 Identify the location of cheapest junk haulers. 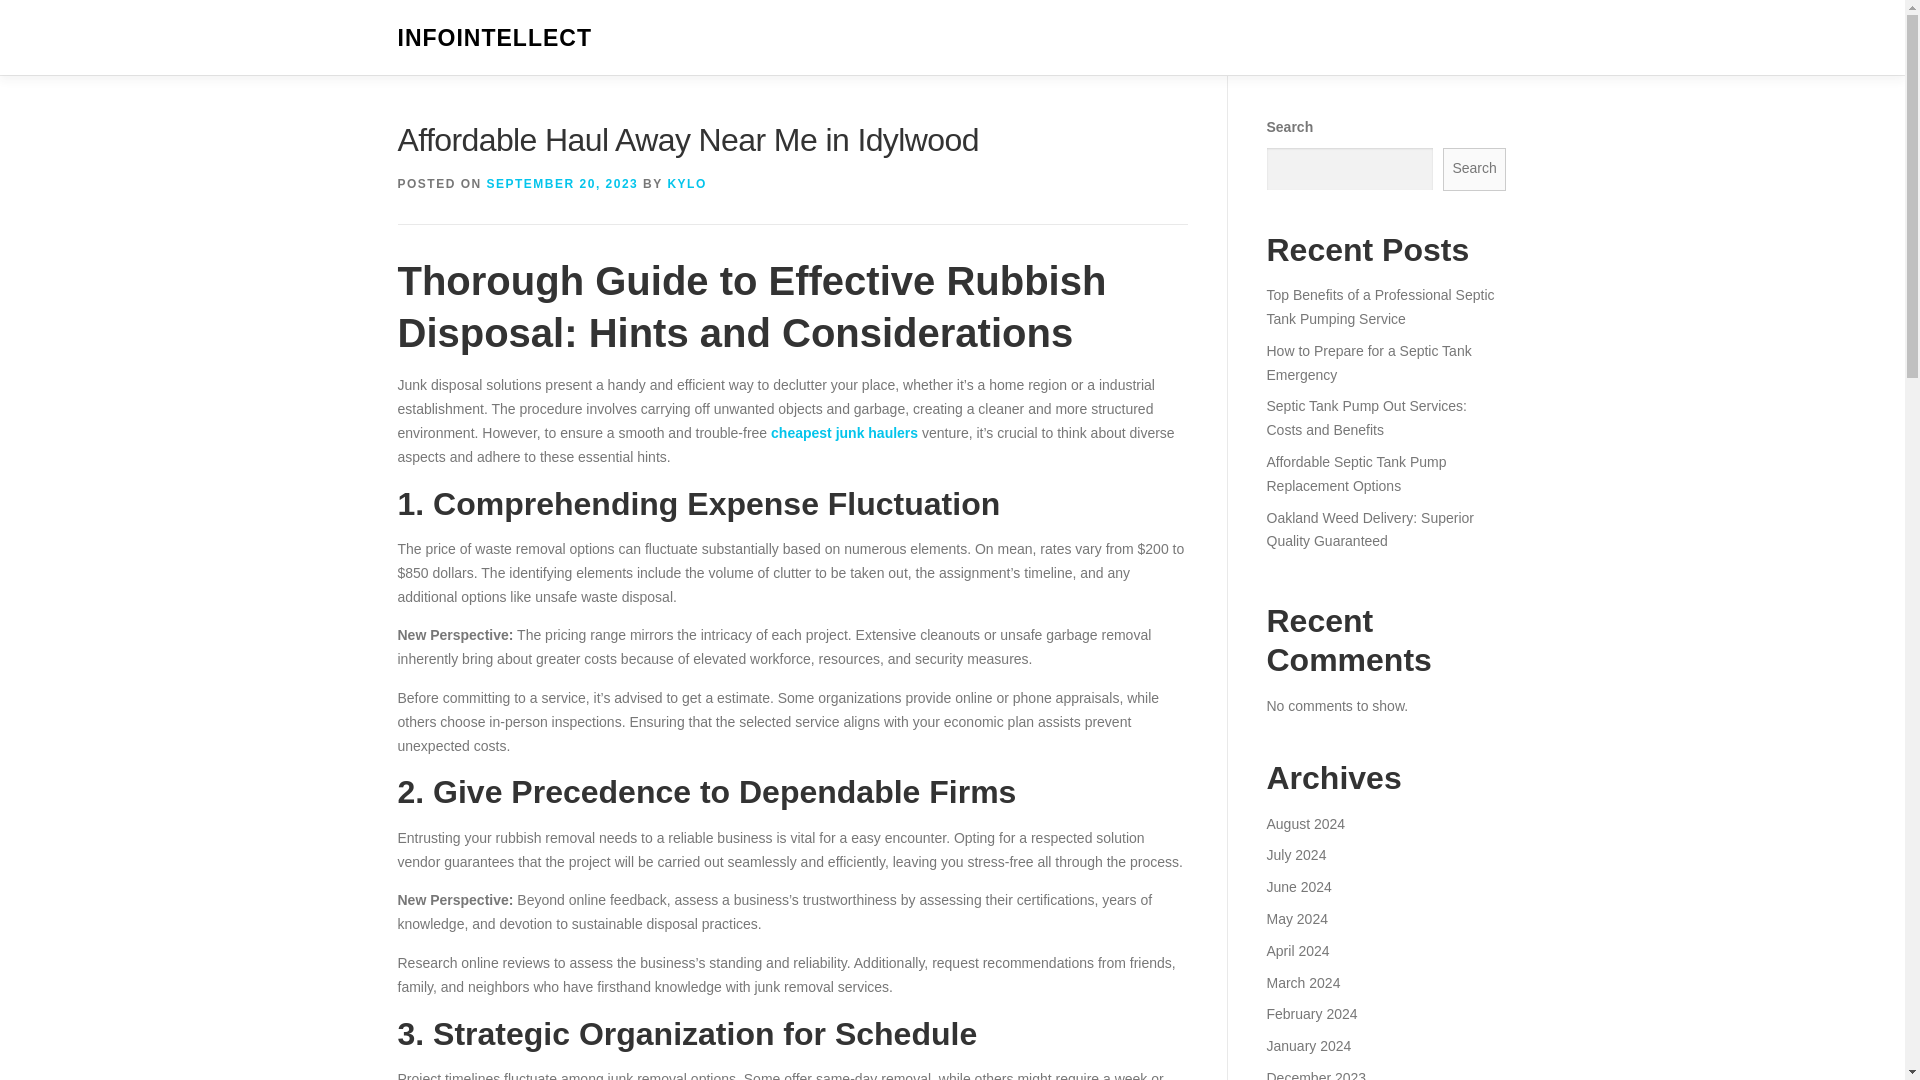
(844, 432).